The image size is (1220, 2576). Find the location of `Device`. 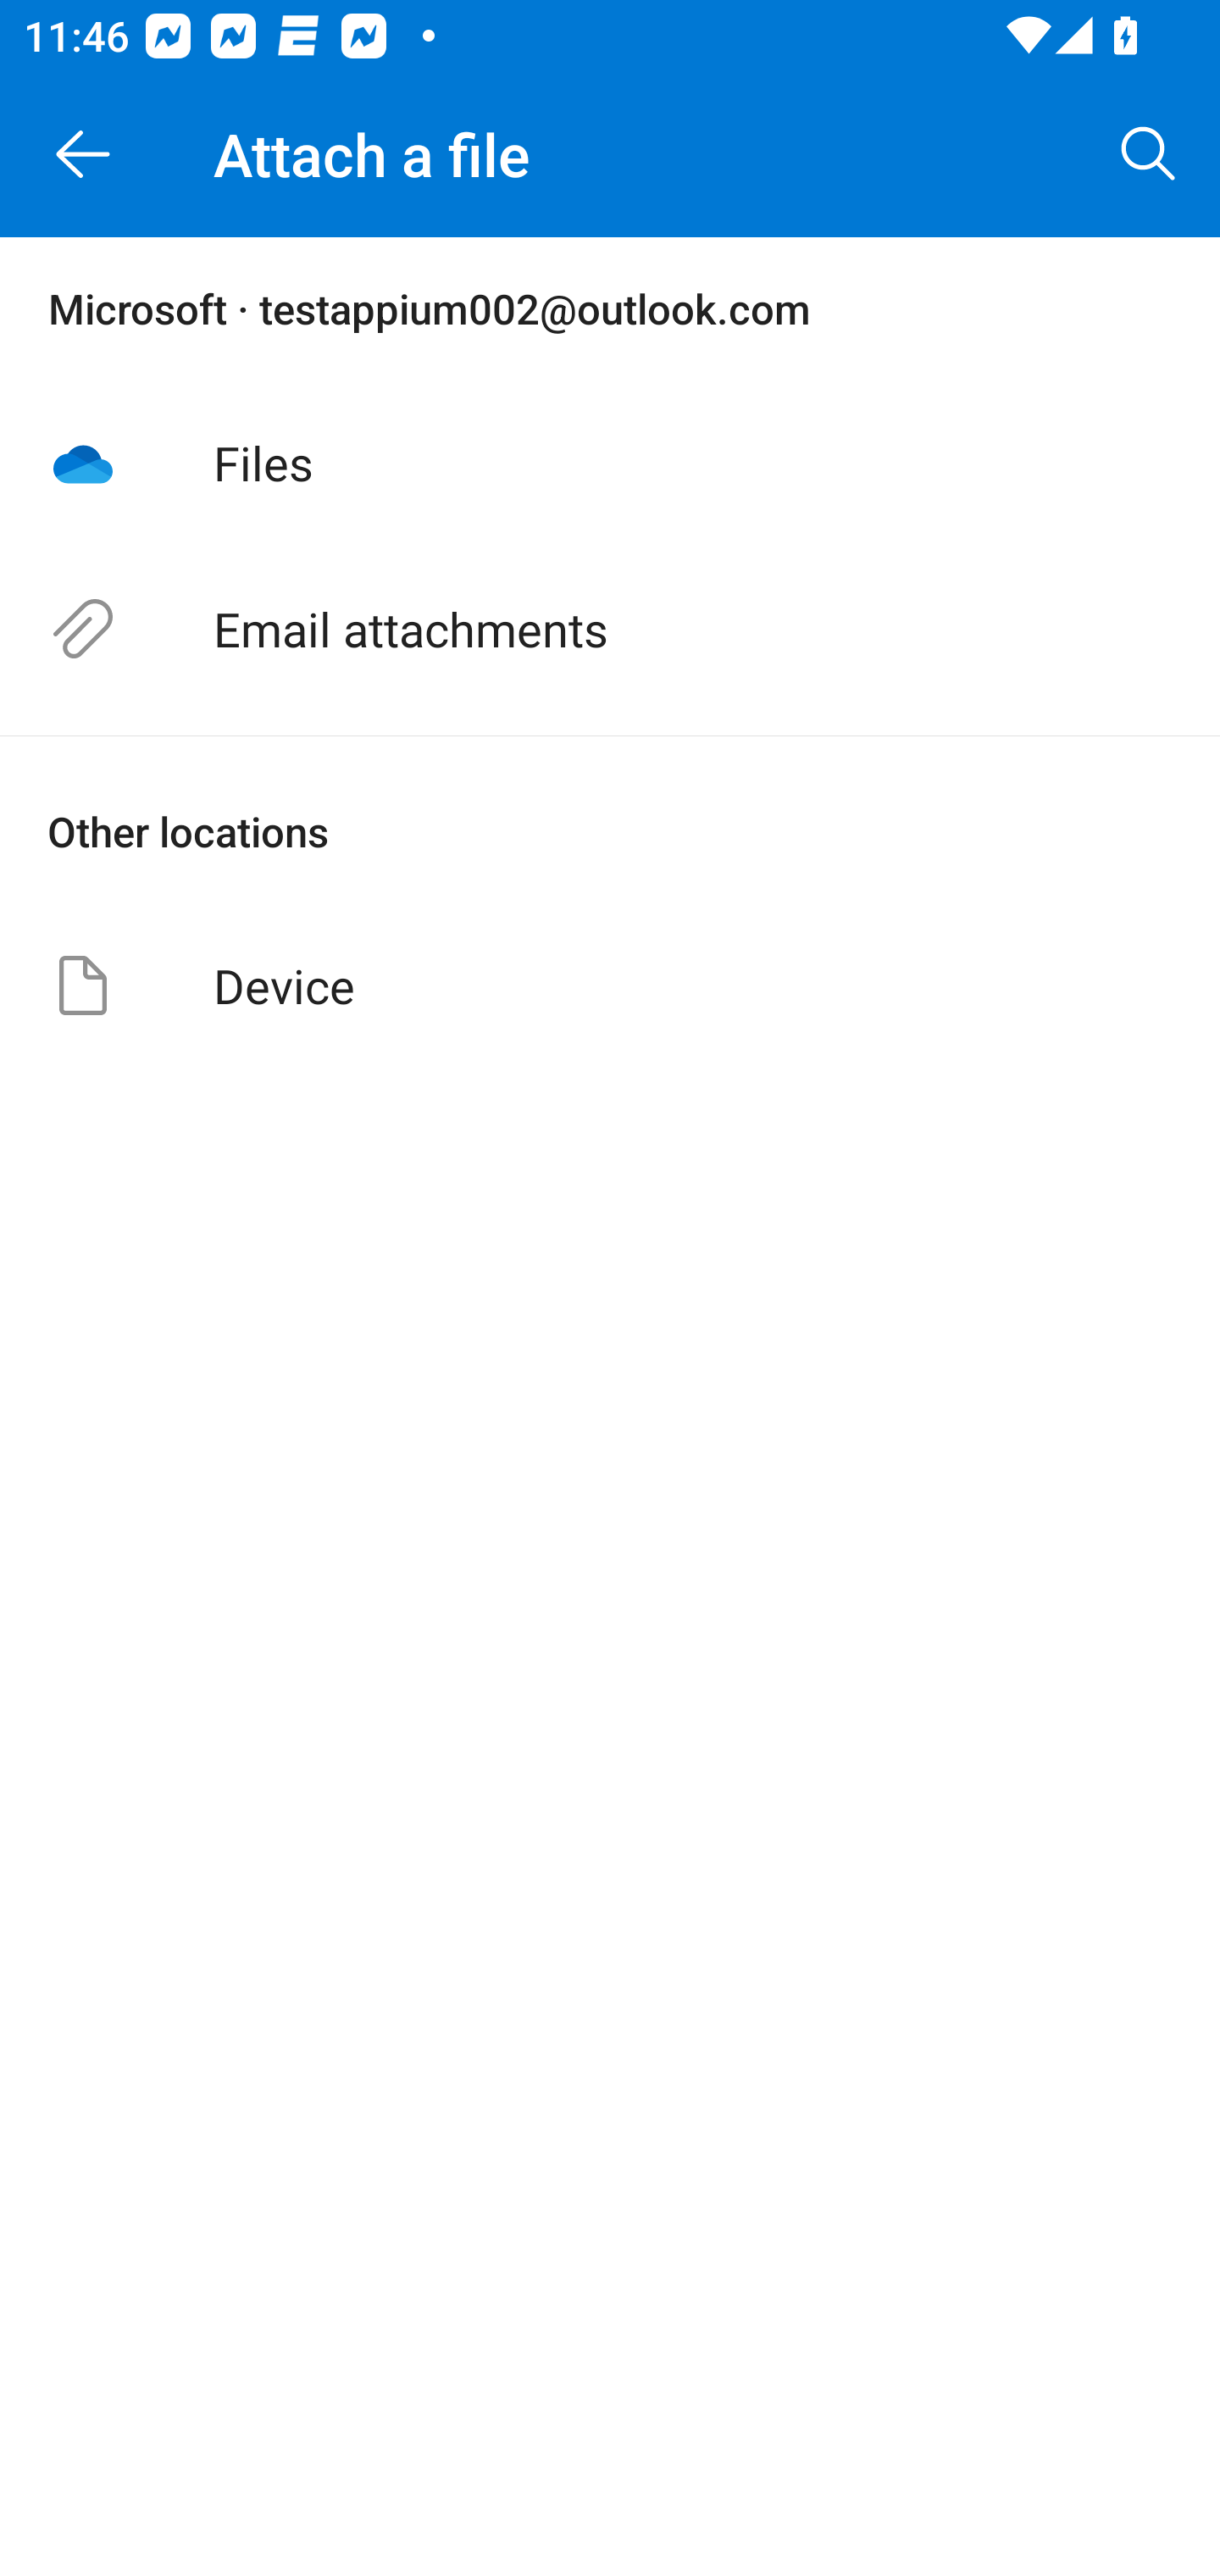

Device is located at coordinates (610, 985).